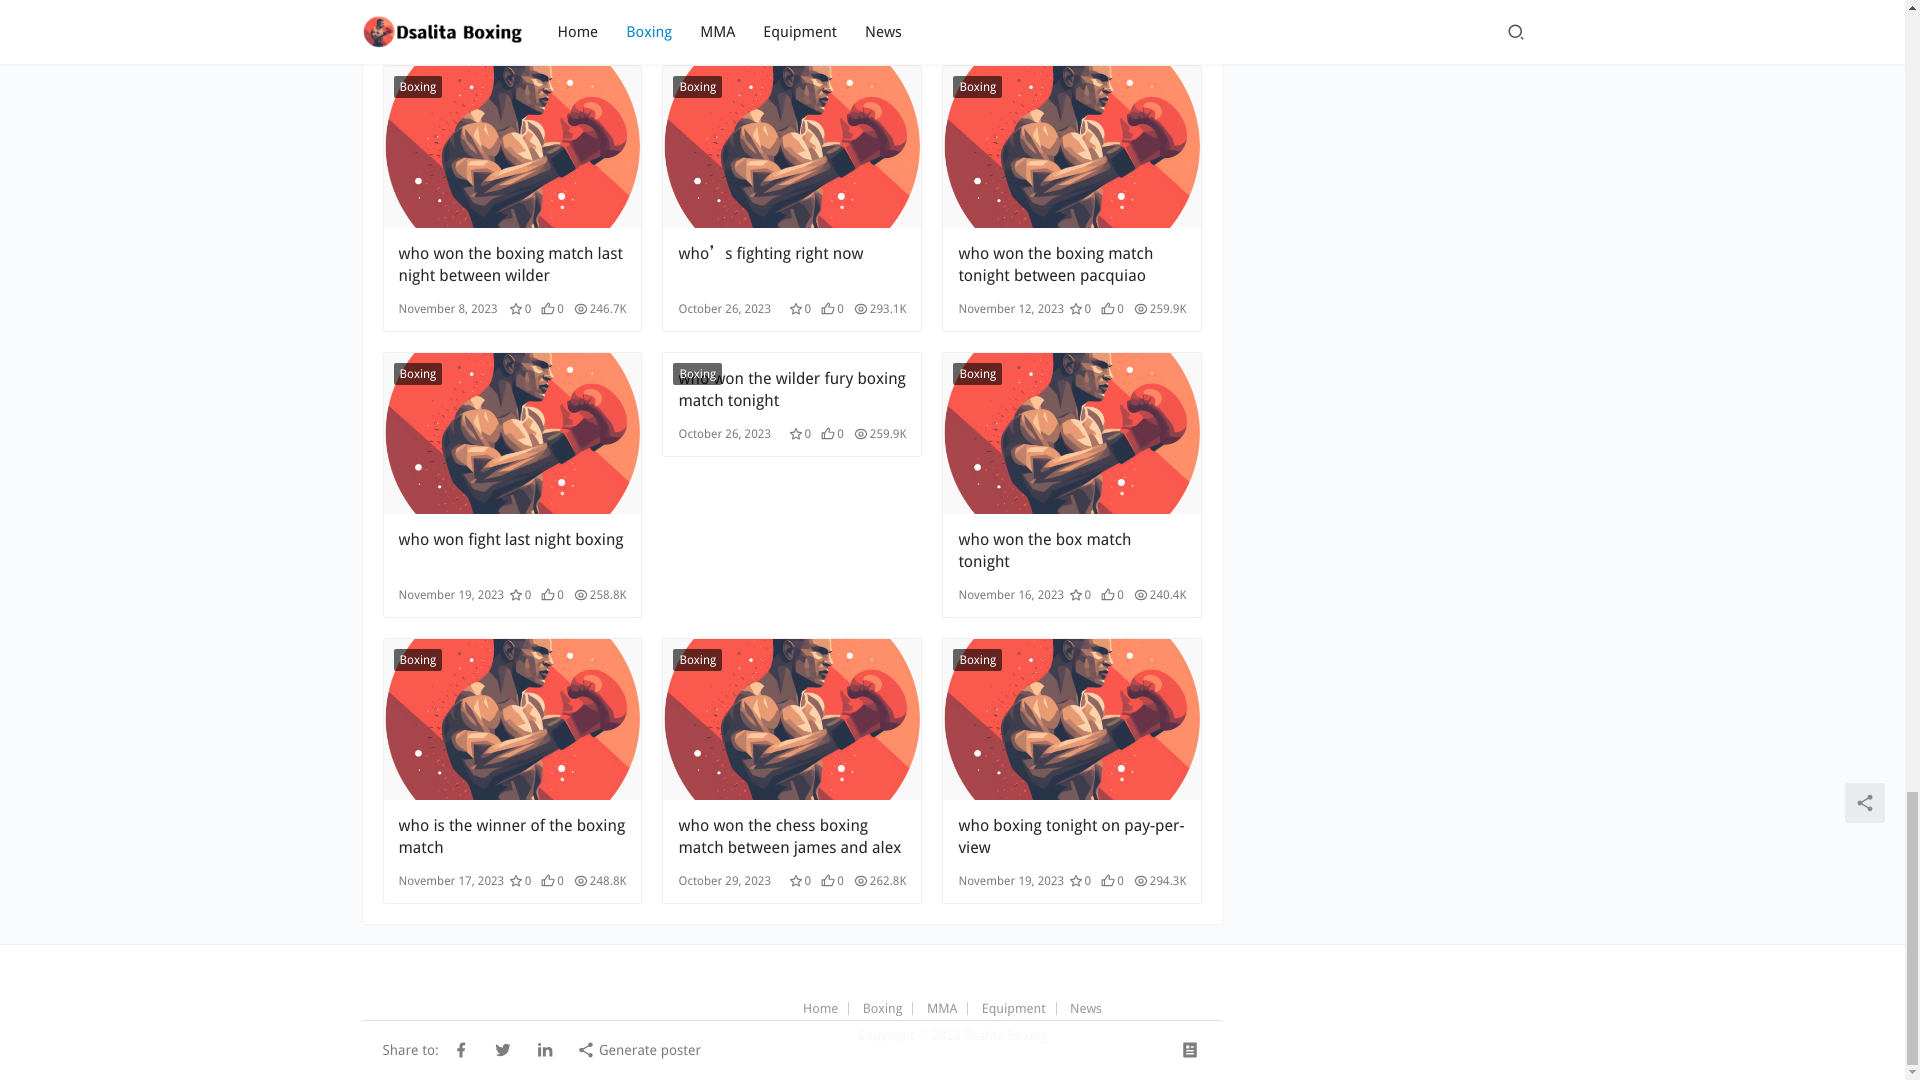 Image resolution: width=1920 pixels, height=1080 pixels. I want to click on Boxing, so click(977, 86).